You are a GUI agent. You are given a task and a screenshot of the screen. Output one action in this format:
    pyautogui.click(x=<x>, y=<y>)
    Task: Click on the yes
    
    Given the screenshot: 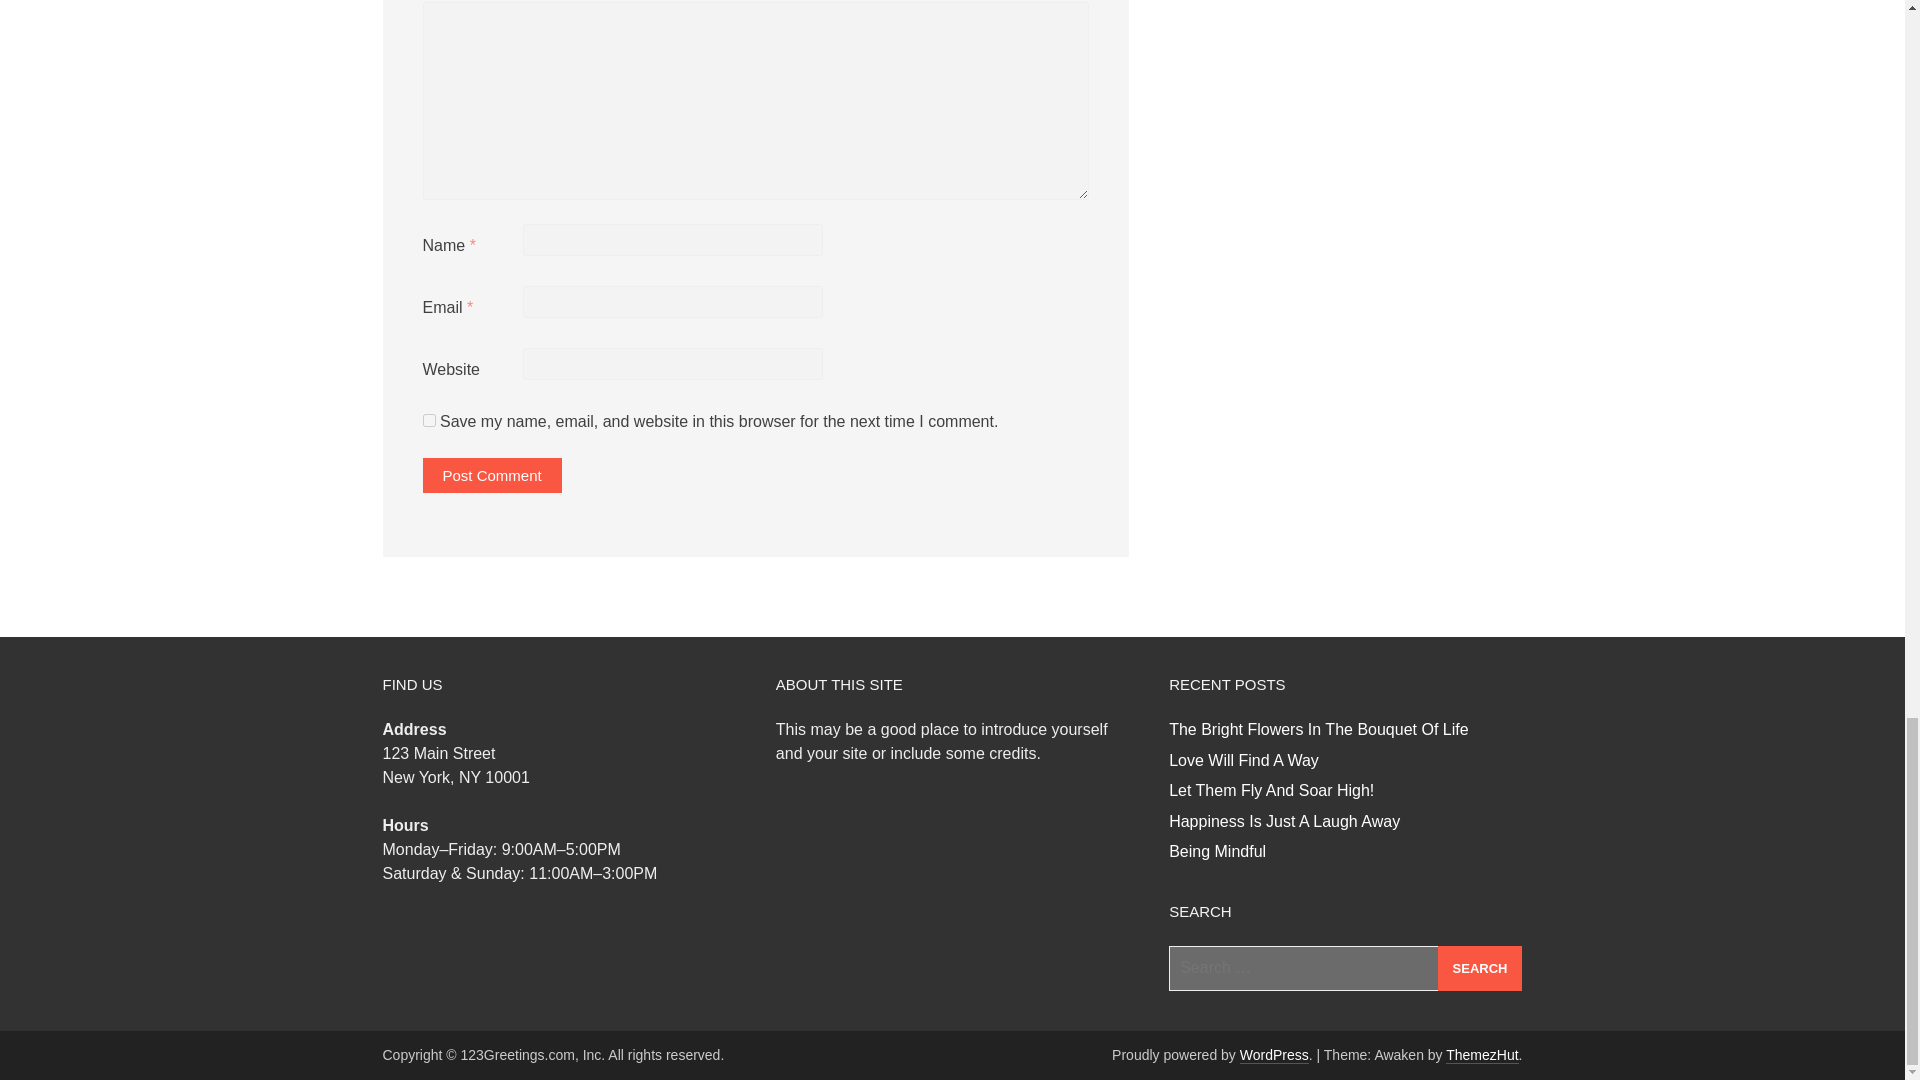 What is the action you would take?
    pyautogui.click(x=428, y=420)
    